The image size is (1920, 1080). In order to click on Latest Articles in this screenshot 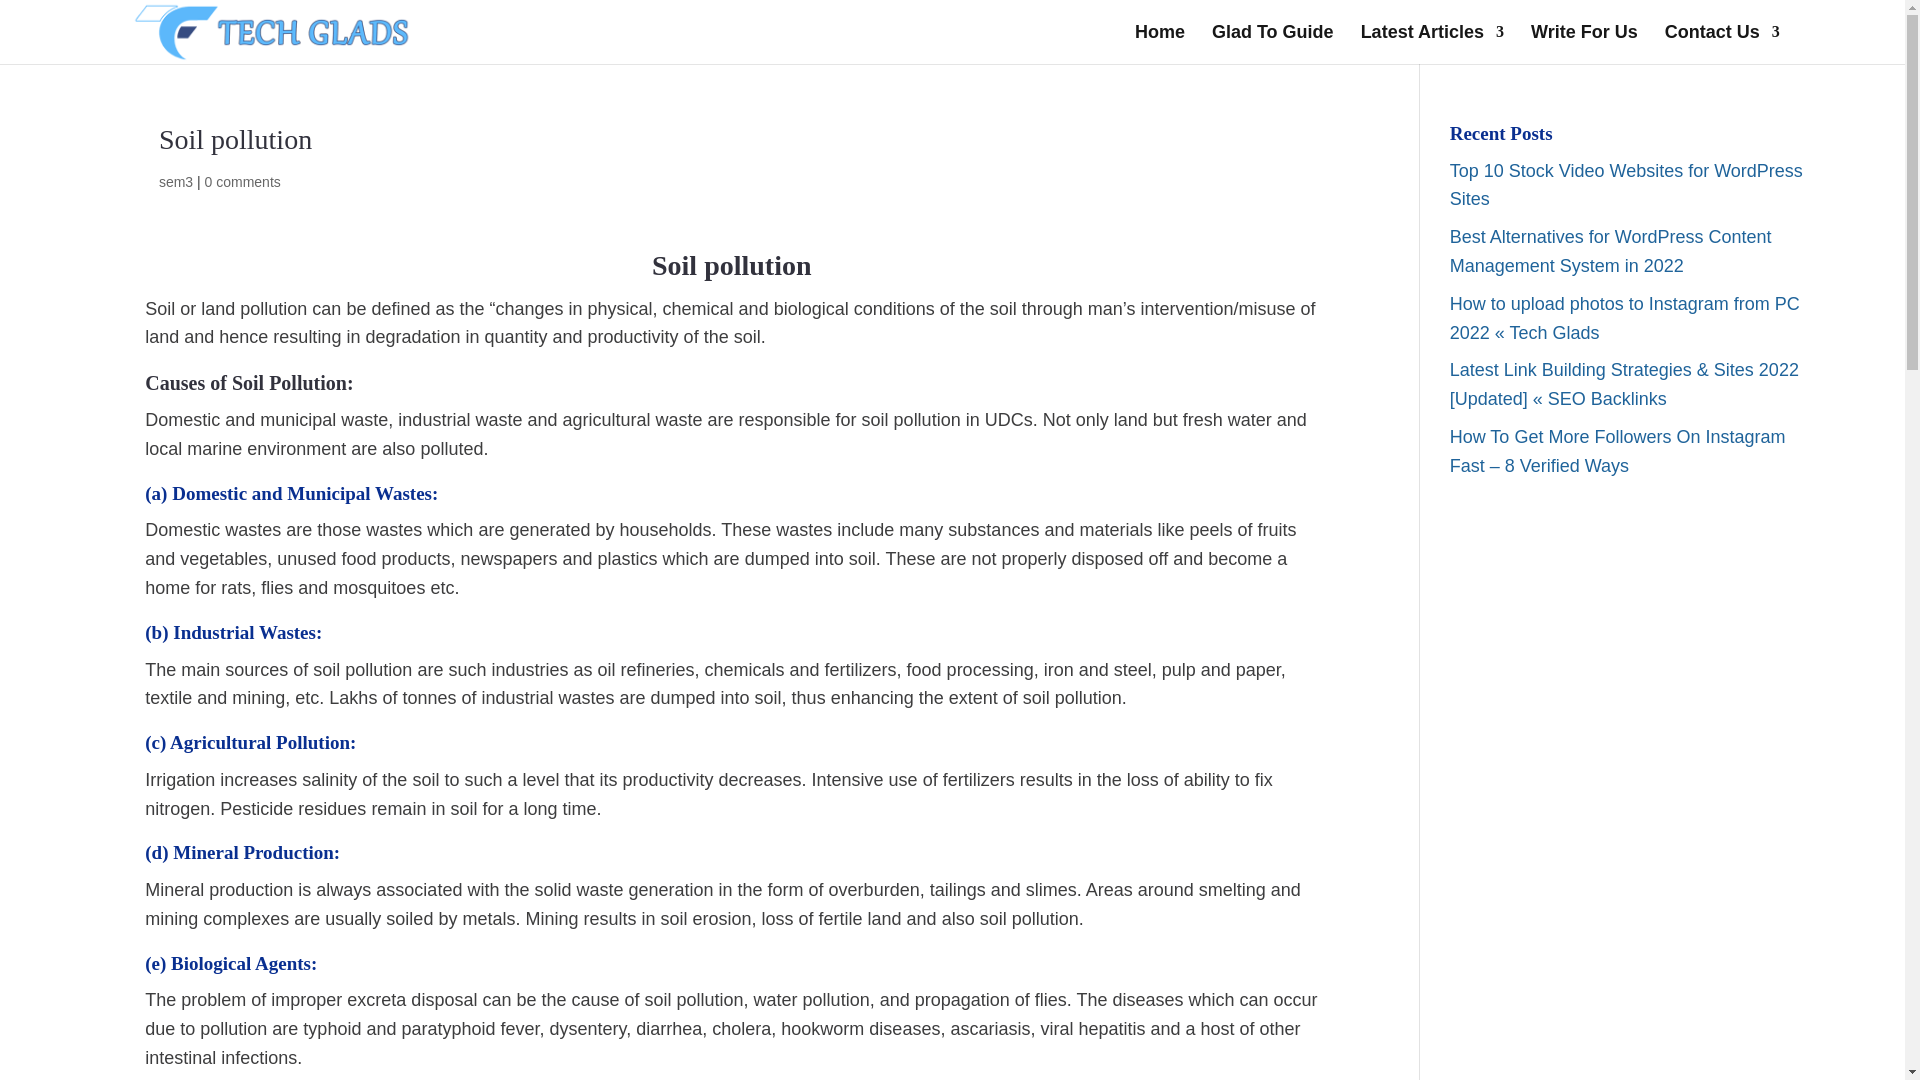, I will do `click(1432, 44)`.